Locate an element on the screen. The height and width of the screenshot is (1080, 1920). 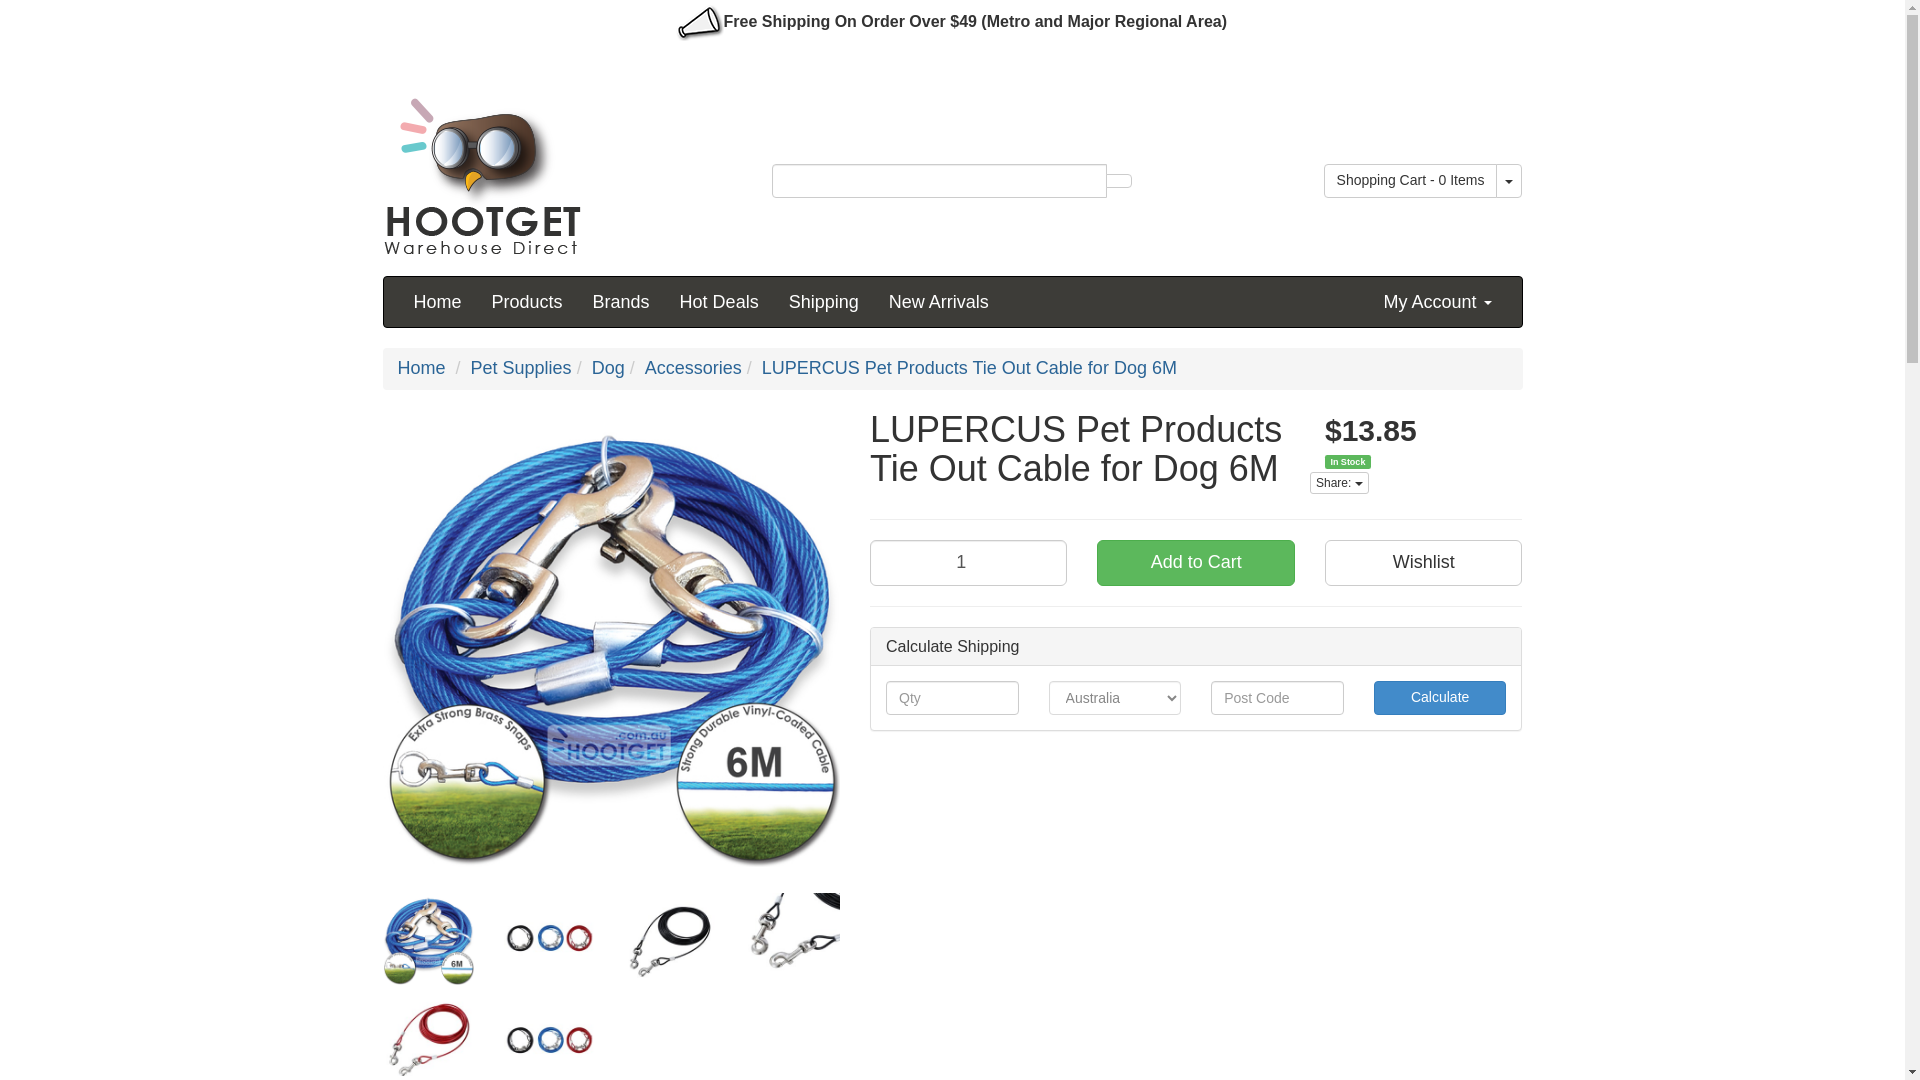
Calculate is located at coordinates (1440, 698).